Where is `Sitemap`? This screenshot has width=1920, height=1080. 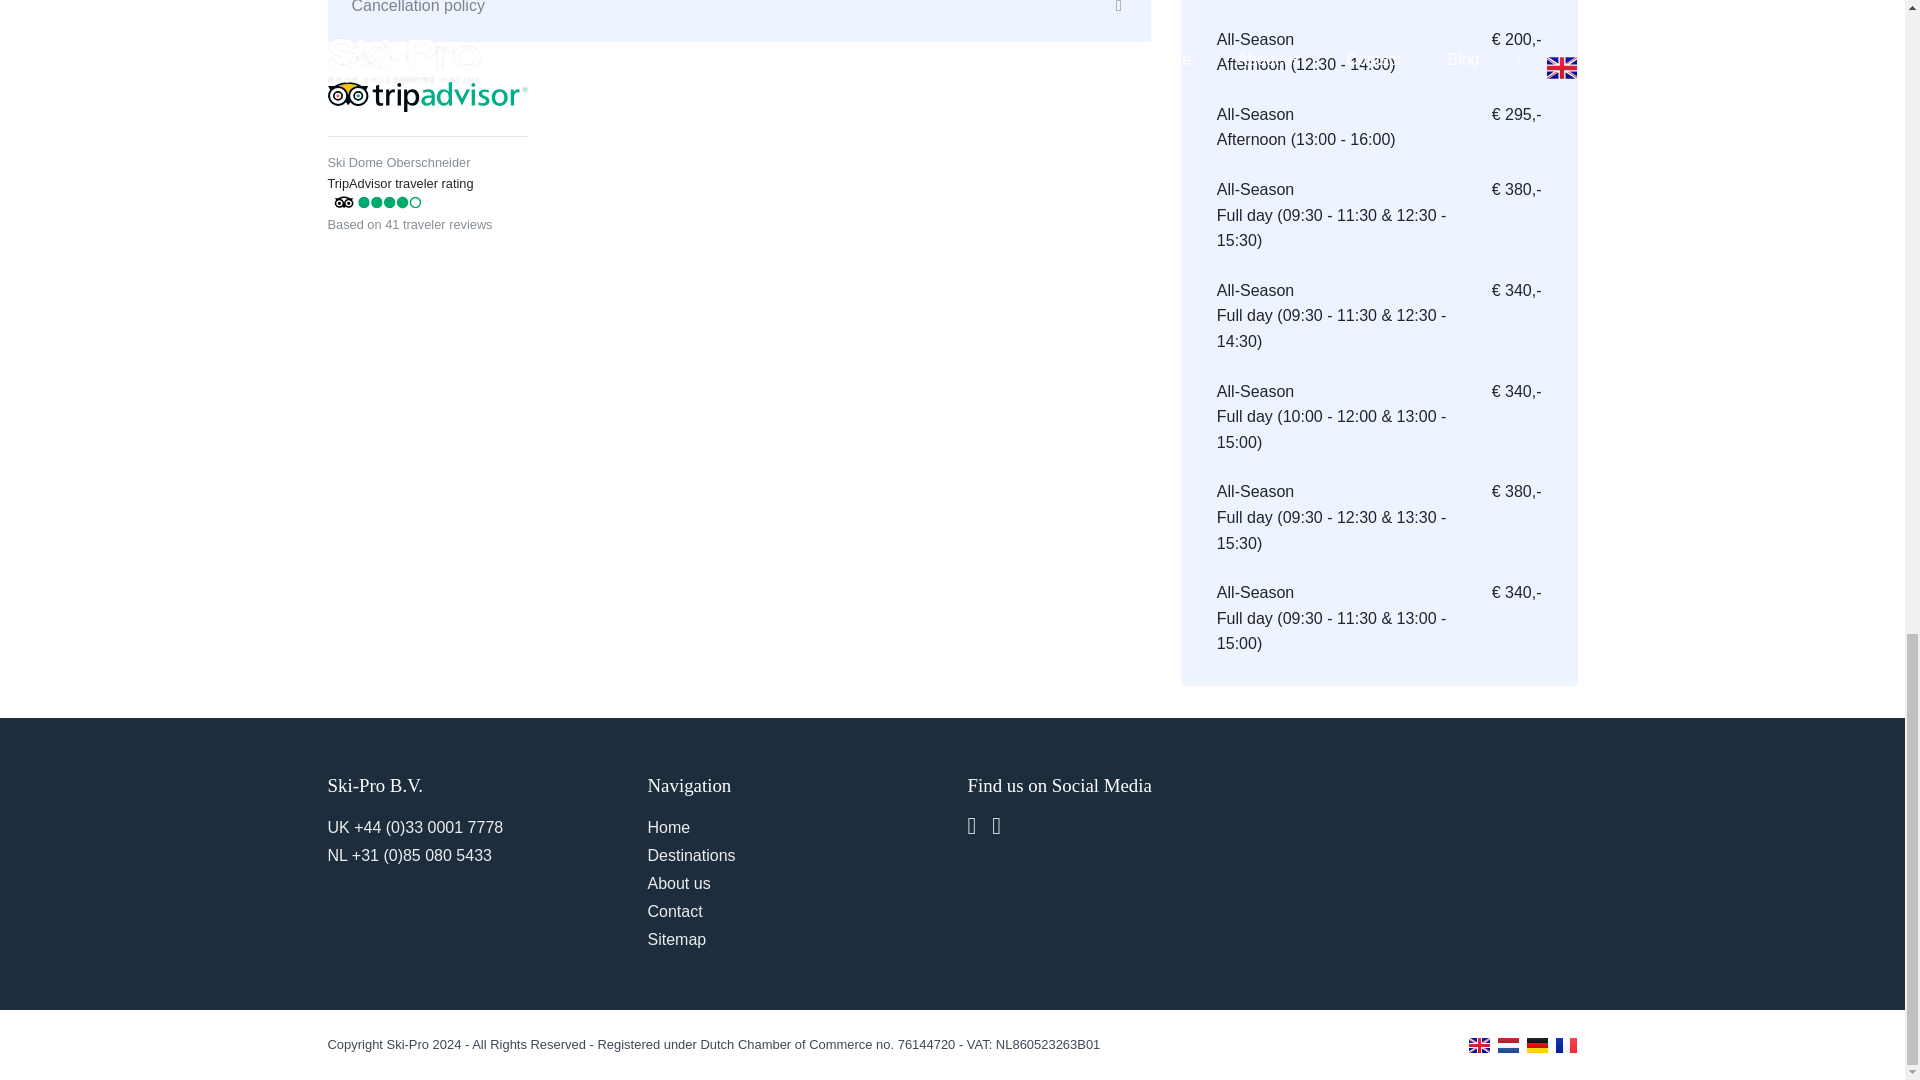 Sitemap is located at coordinates (677, 939).